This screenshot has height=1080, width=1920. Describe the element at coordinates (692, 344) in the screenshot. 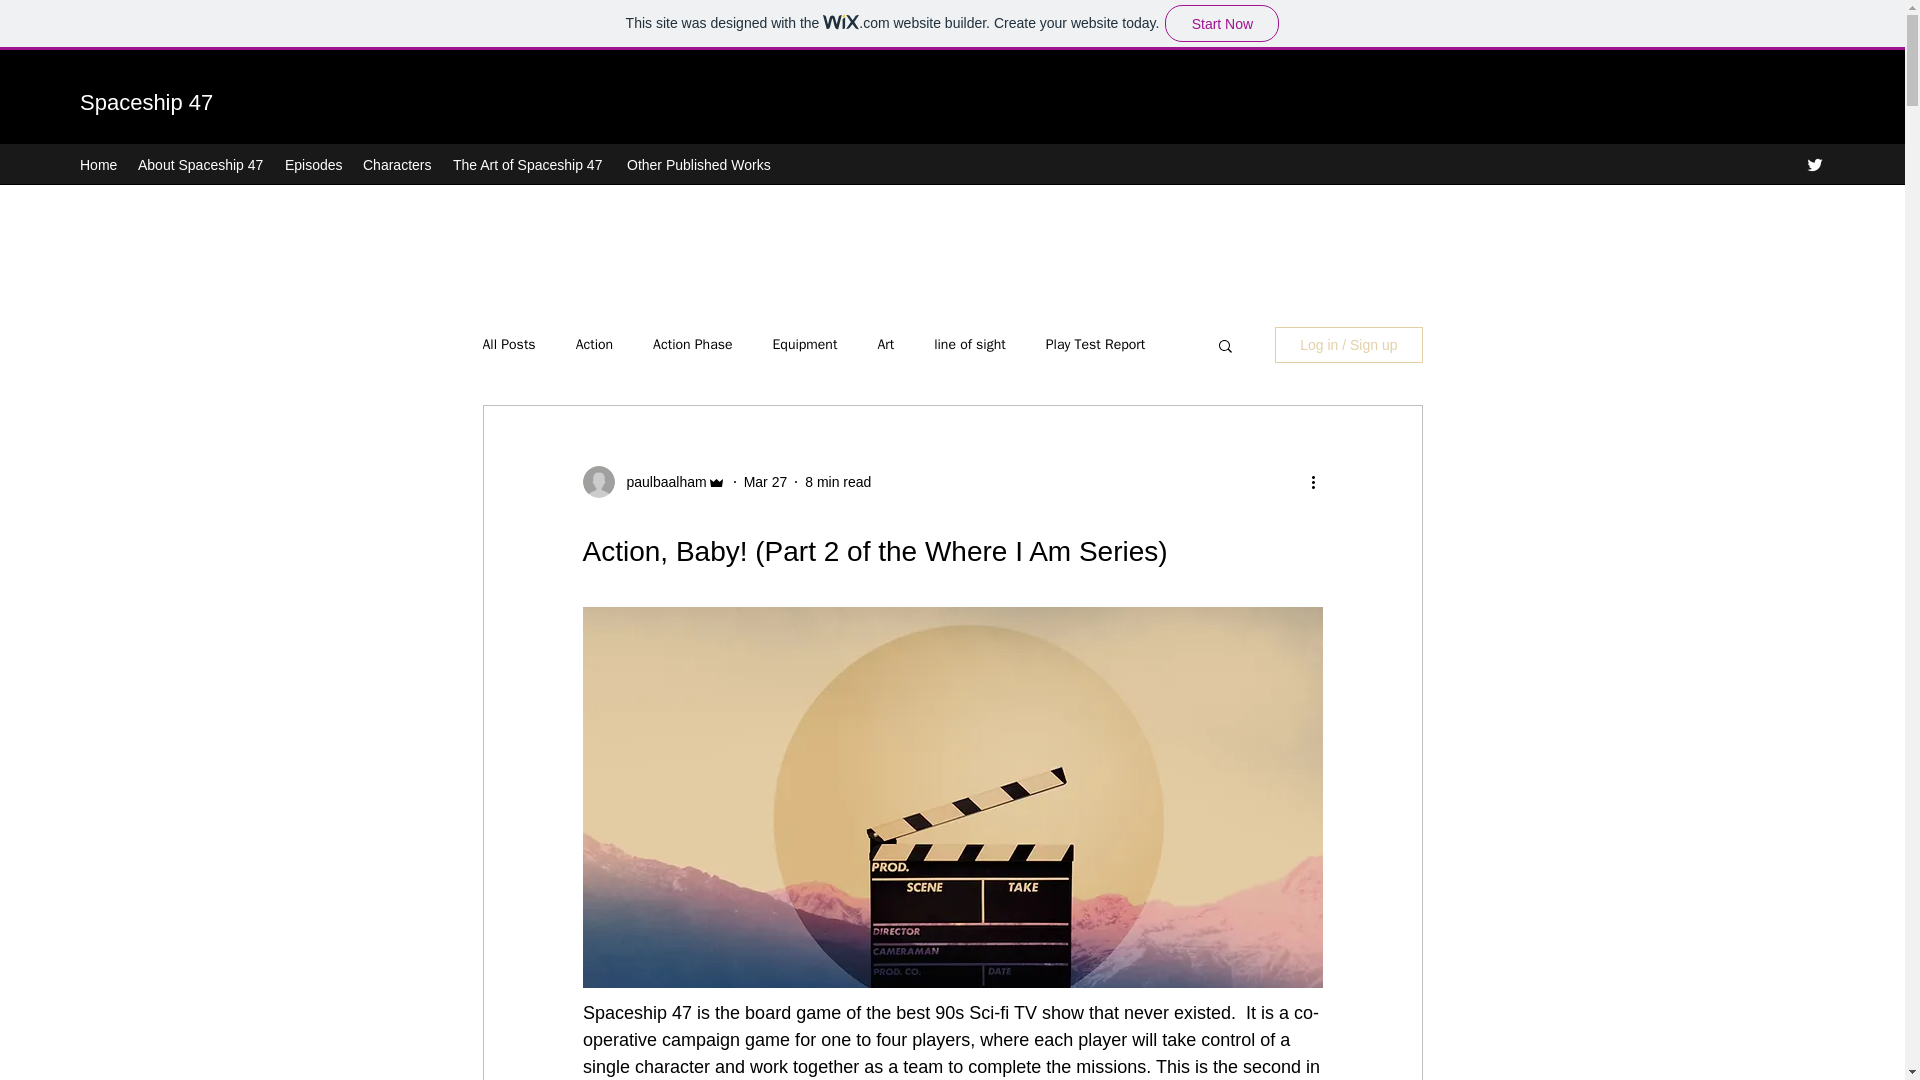

I see `Action Phase` at that location.